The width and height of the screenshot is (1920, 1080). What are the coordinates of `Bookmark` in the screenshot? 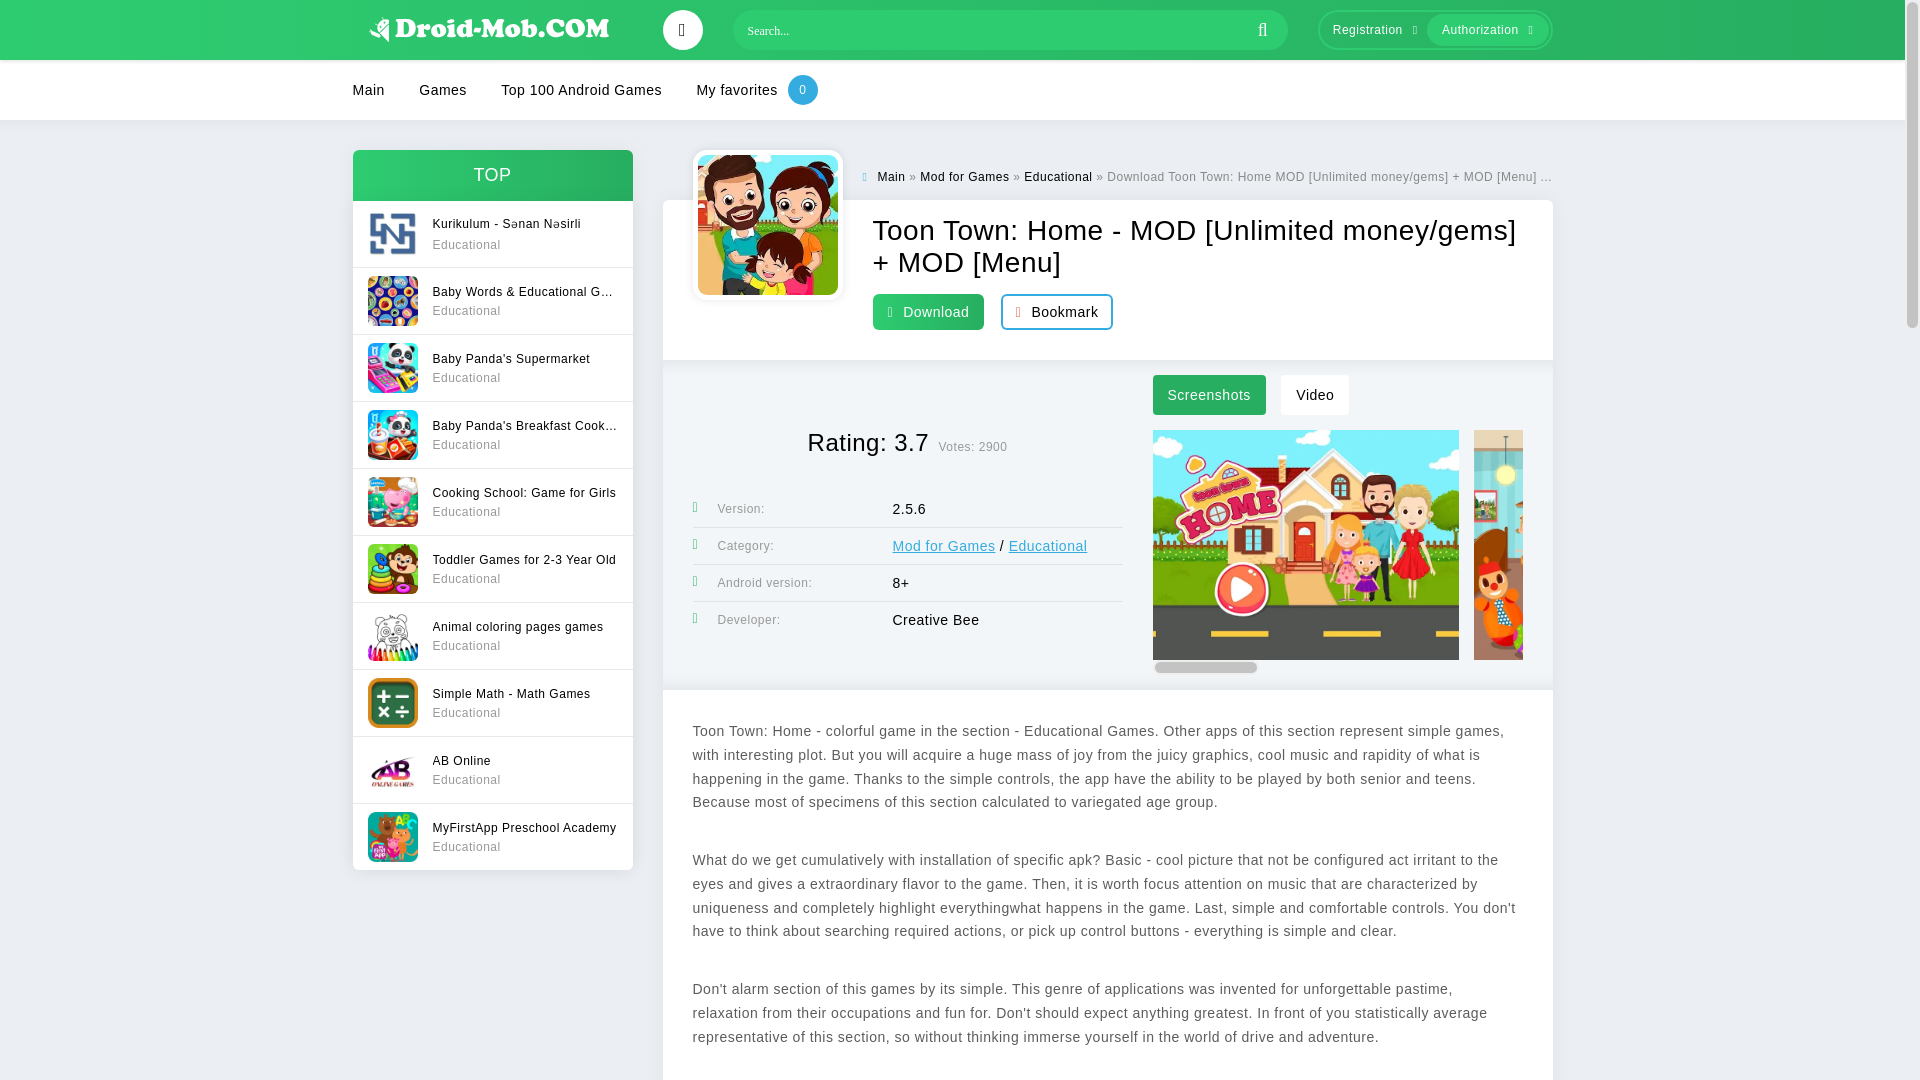 It's located at (1056, 311).